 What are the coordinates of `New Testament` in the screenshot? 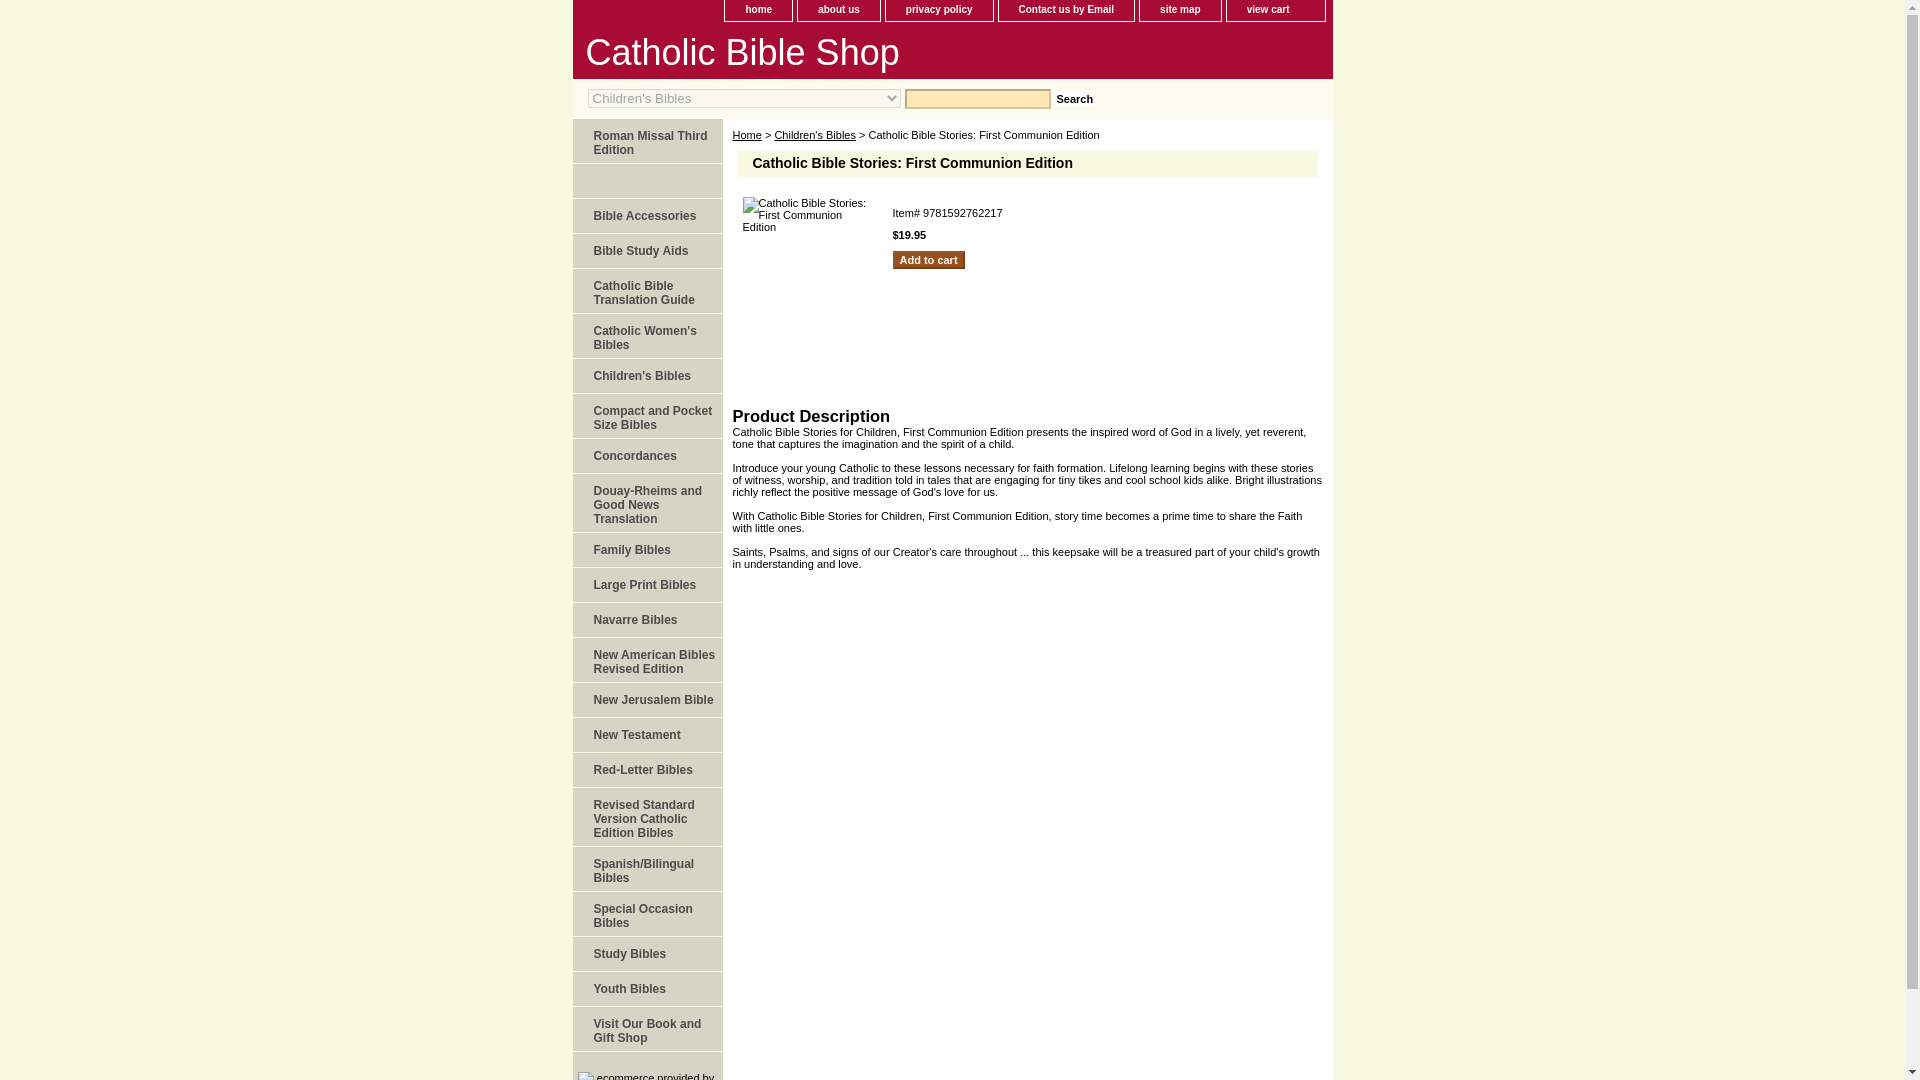 It's located at (646, 735).